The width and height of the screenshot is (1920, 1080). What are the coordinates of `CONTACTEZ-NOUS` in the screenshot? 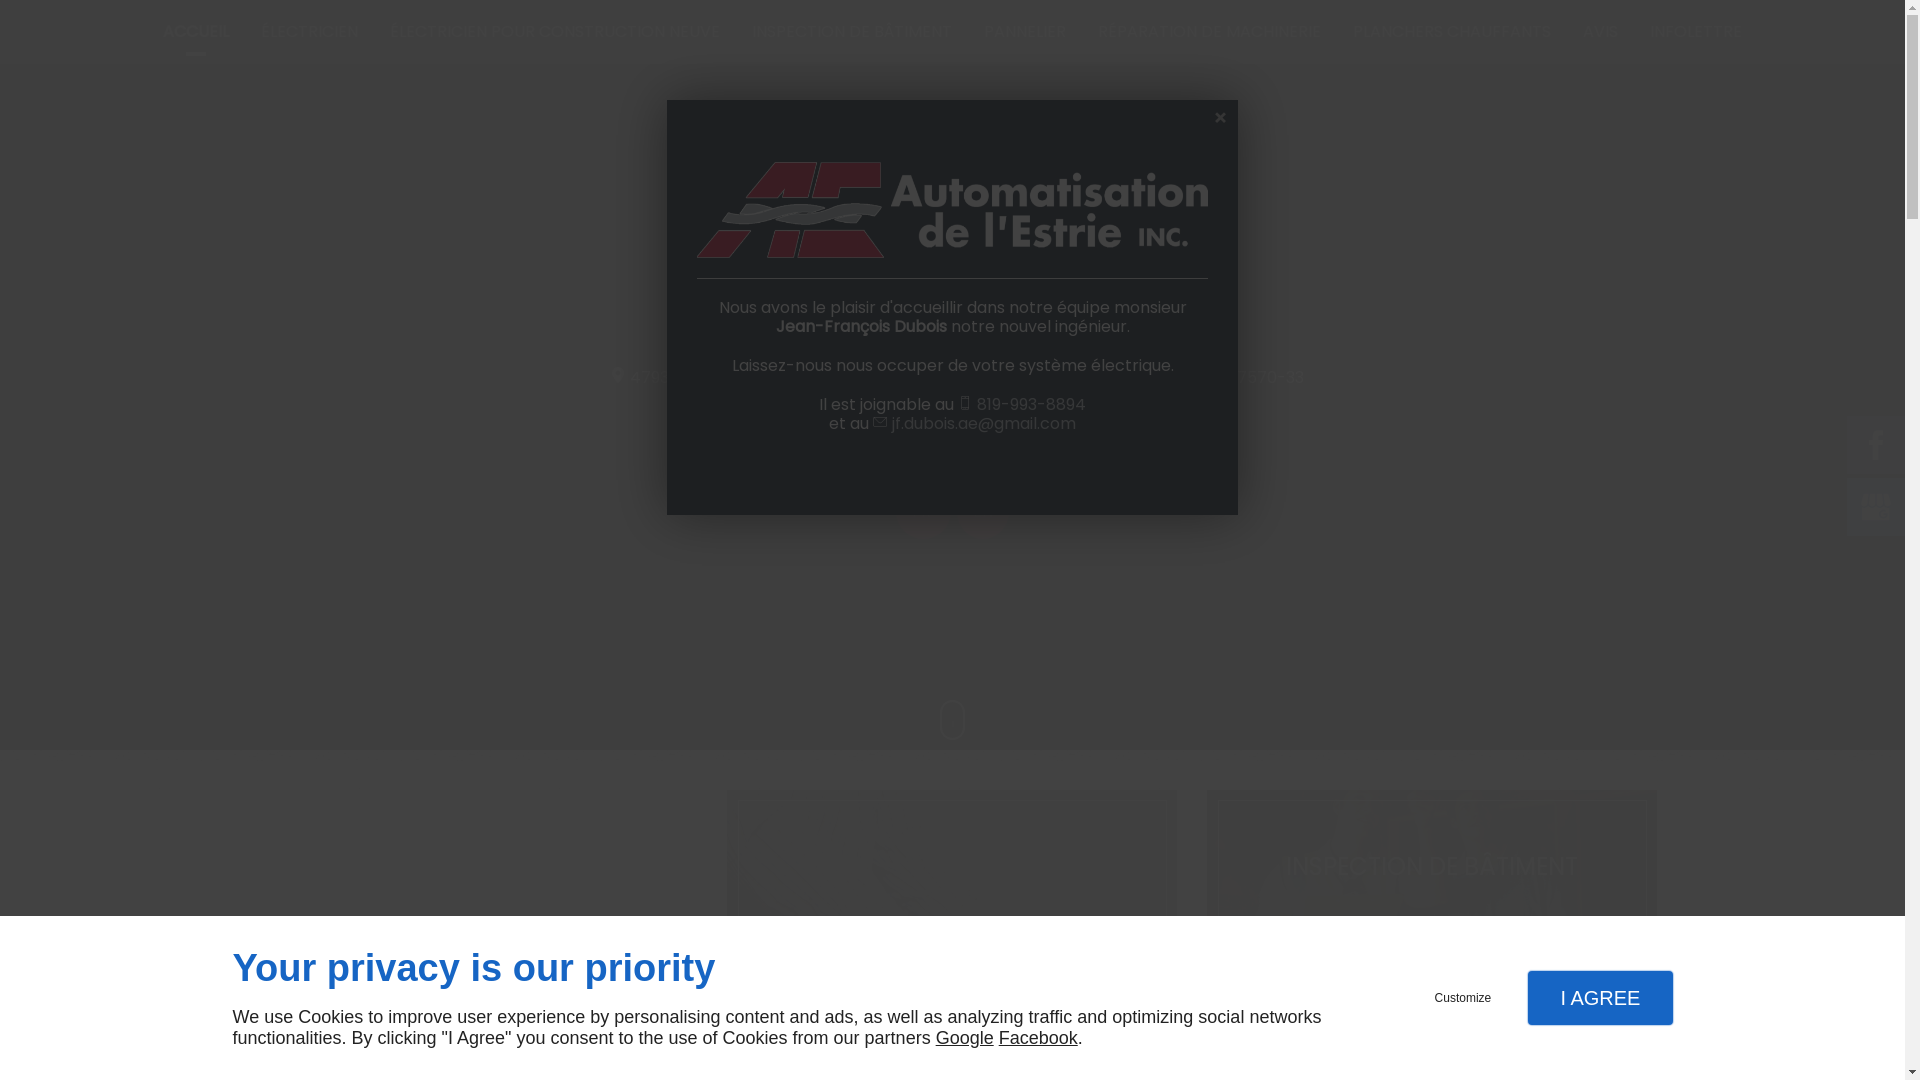 It's located at (980, 436).